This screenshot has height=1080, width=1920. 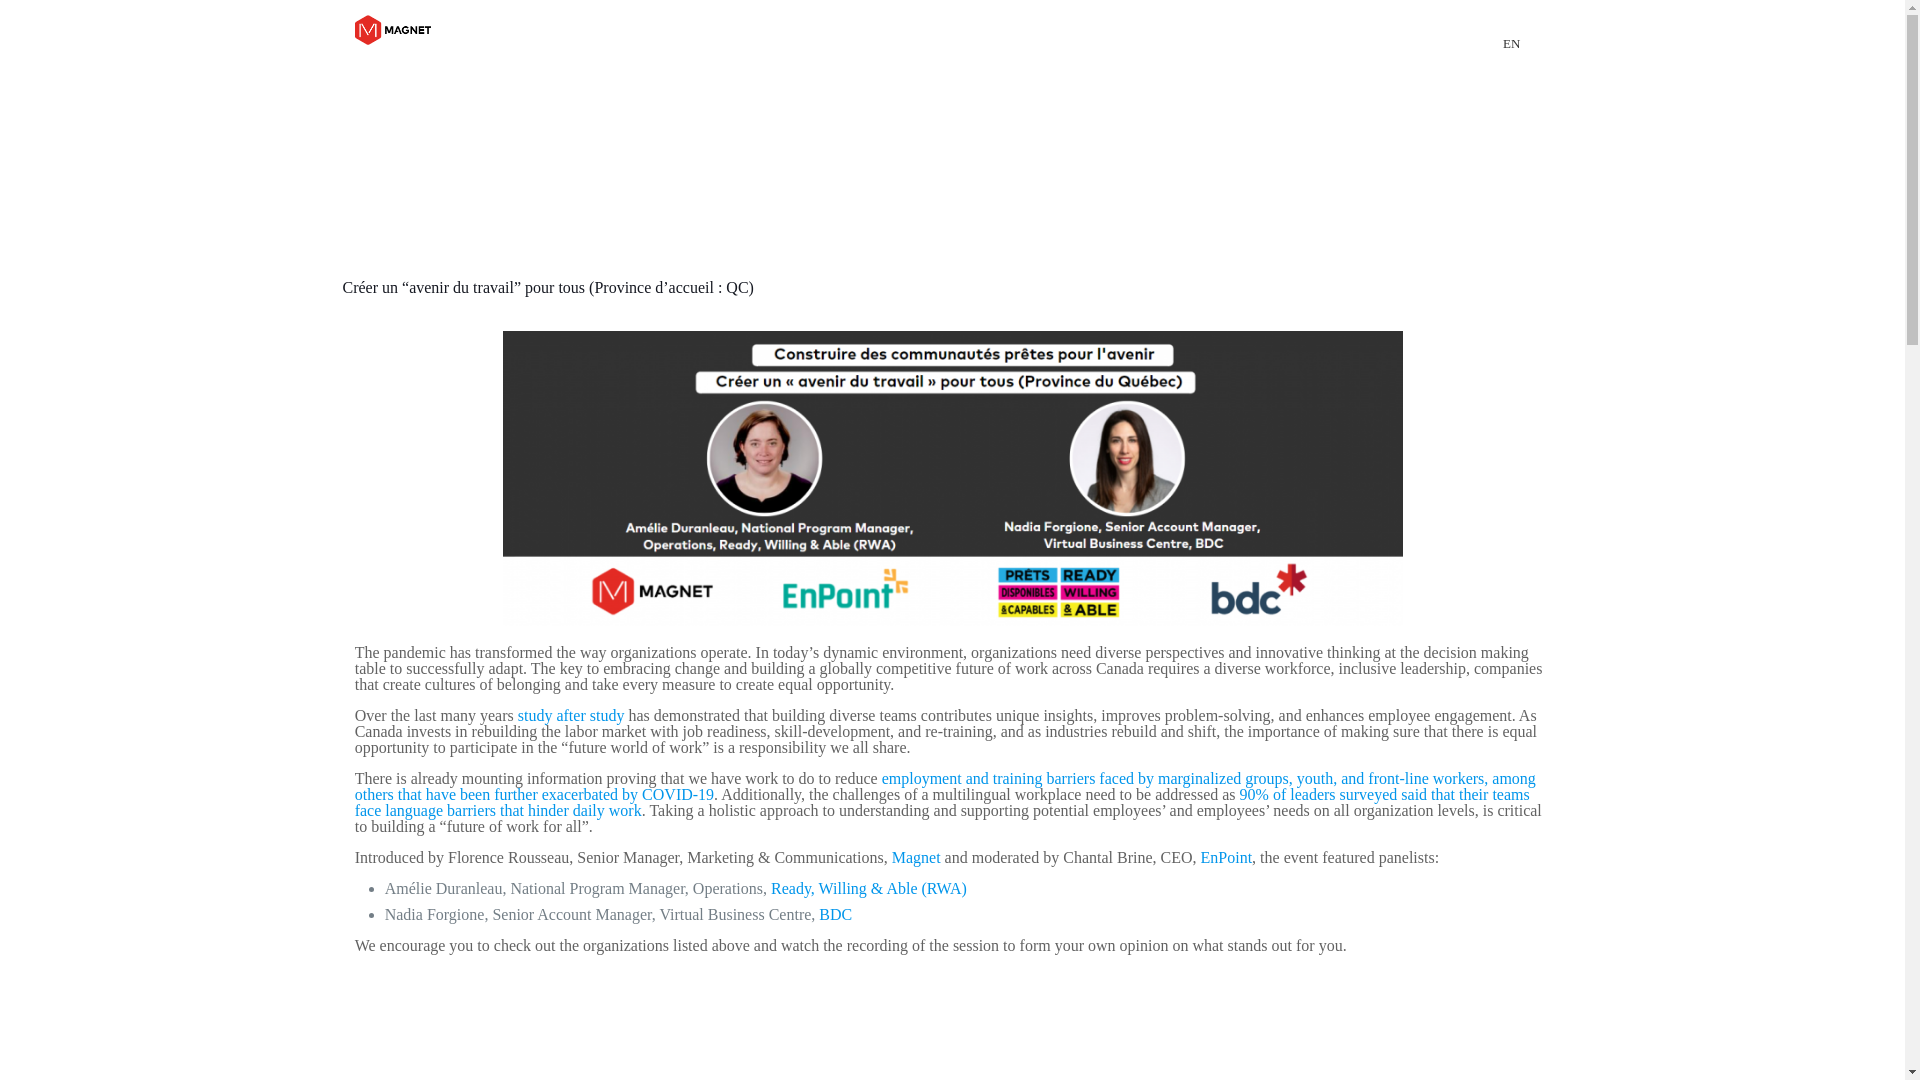 I want to click on Magnet, so click(x=916, y=857).